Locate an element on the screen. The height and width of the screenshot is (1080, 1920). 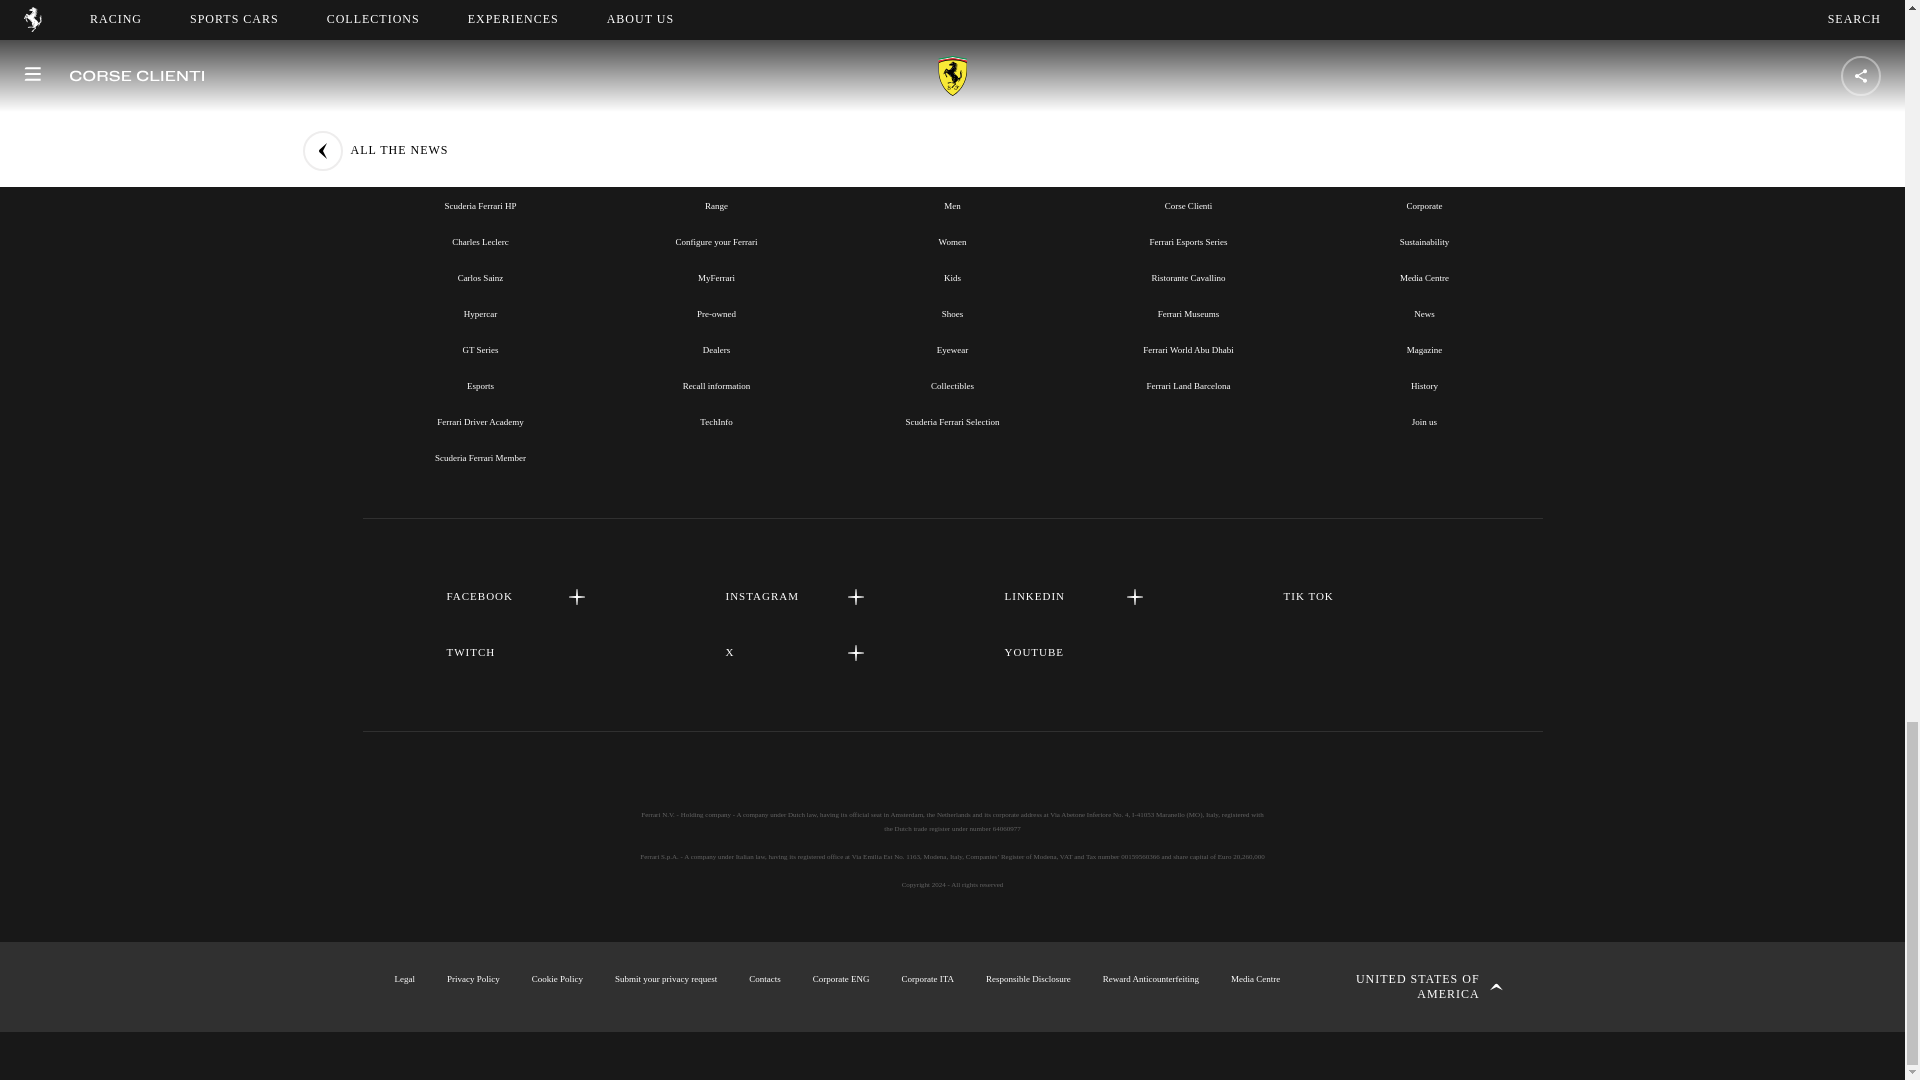
SPORTS CARS is located at coordinates (716, 160).